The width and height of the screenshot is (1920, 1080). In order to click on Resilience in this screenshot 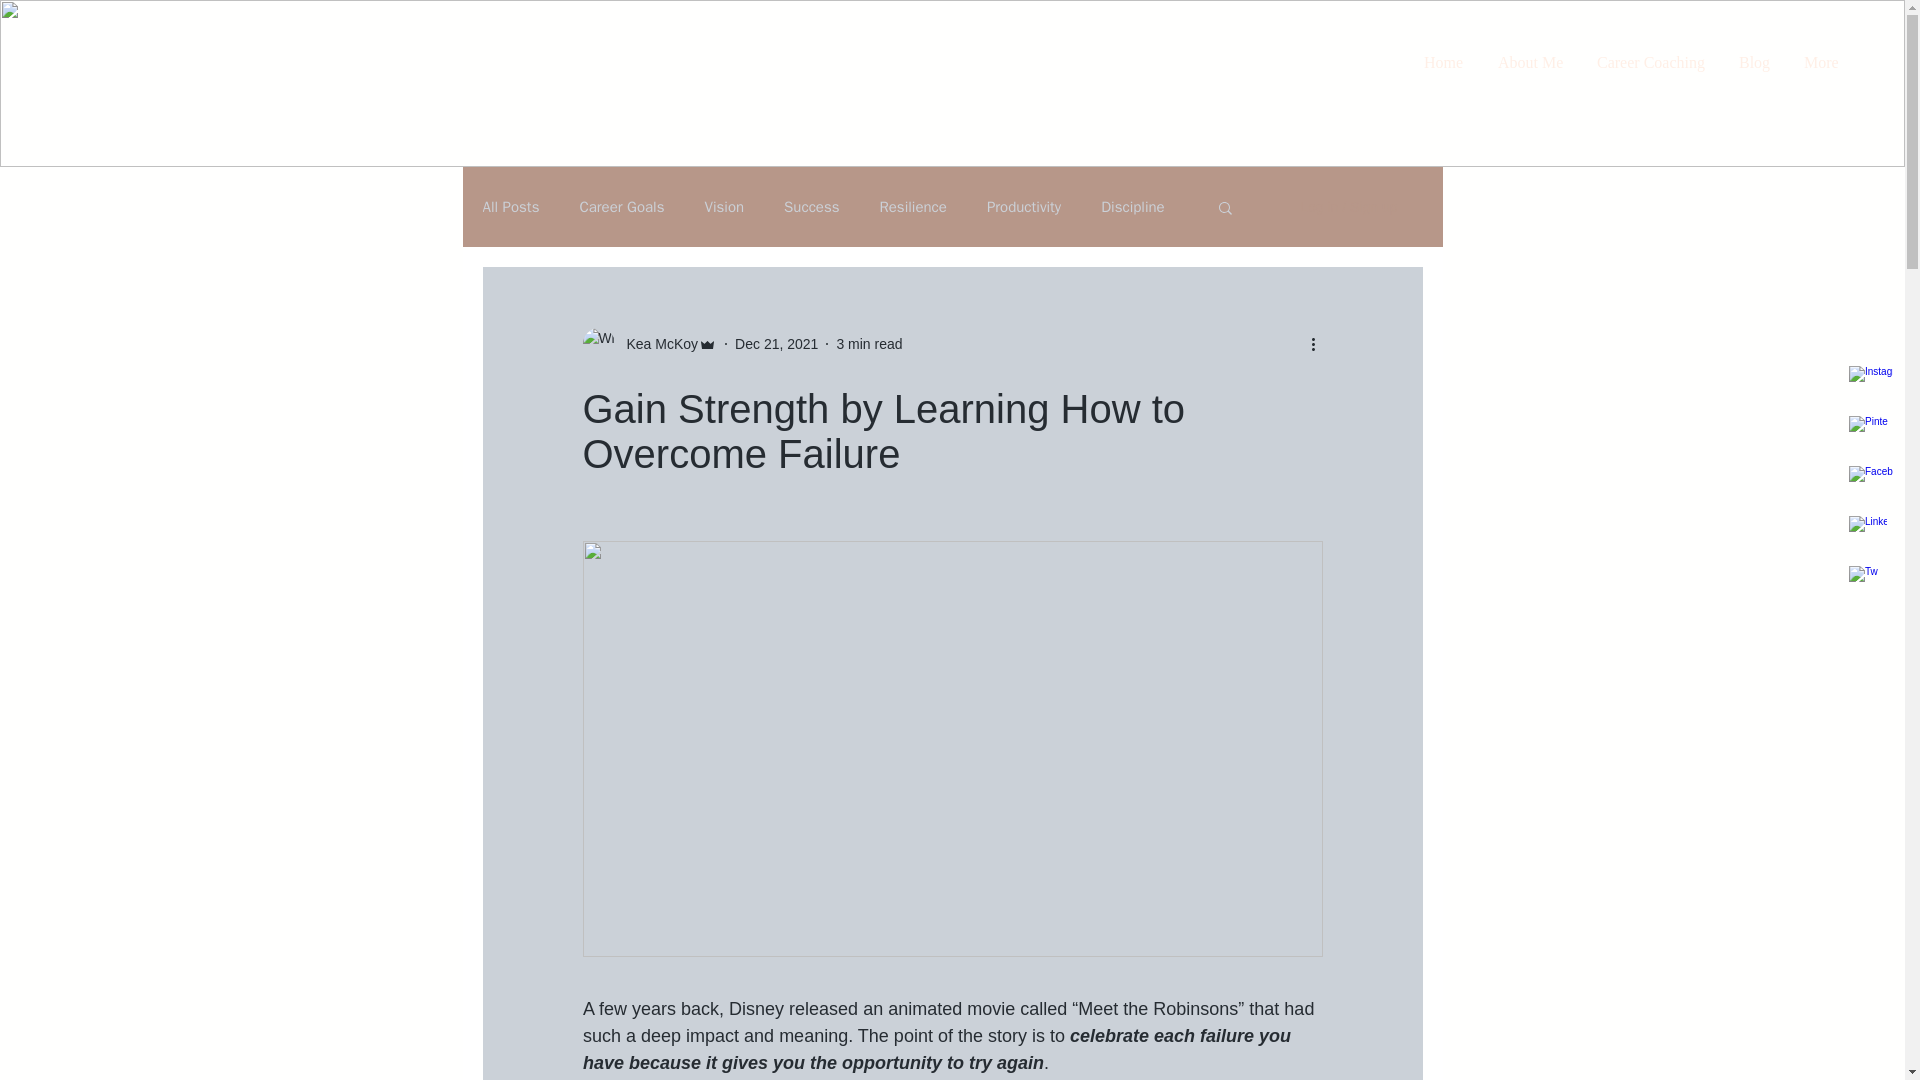, I will do `click(912, 207)`.